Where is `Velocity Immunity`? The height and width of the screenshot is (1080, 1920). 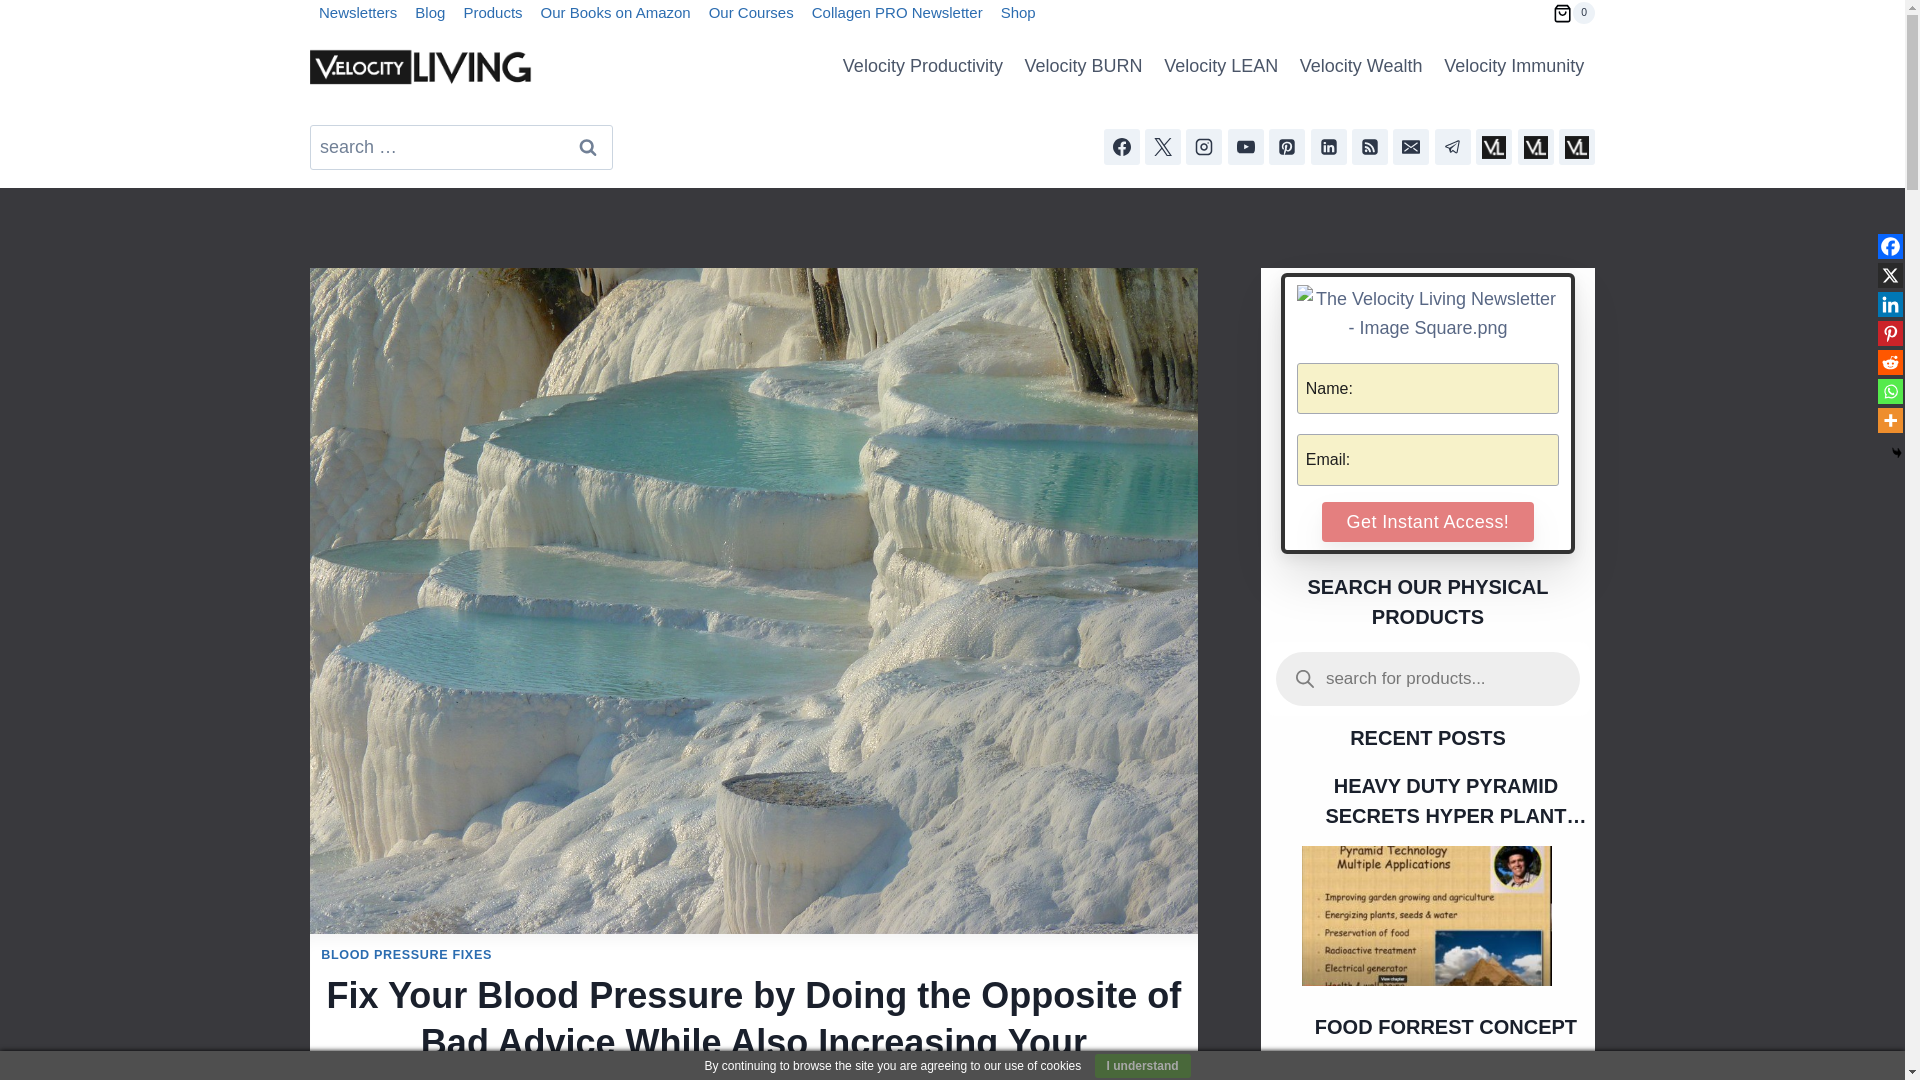 Velocity Immunity is located at coordinates (1514, 66).